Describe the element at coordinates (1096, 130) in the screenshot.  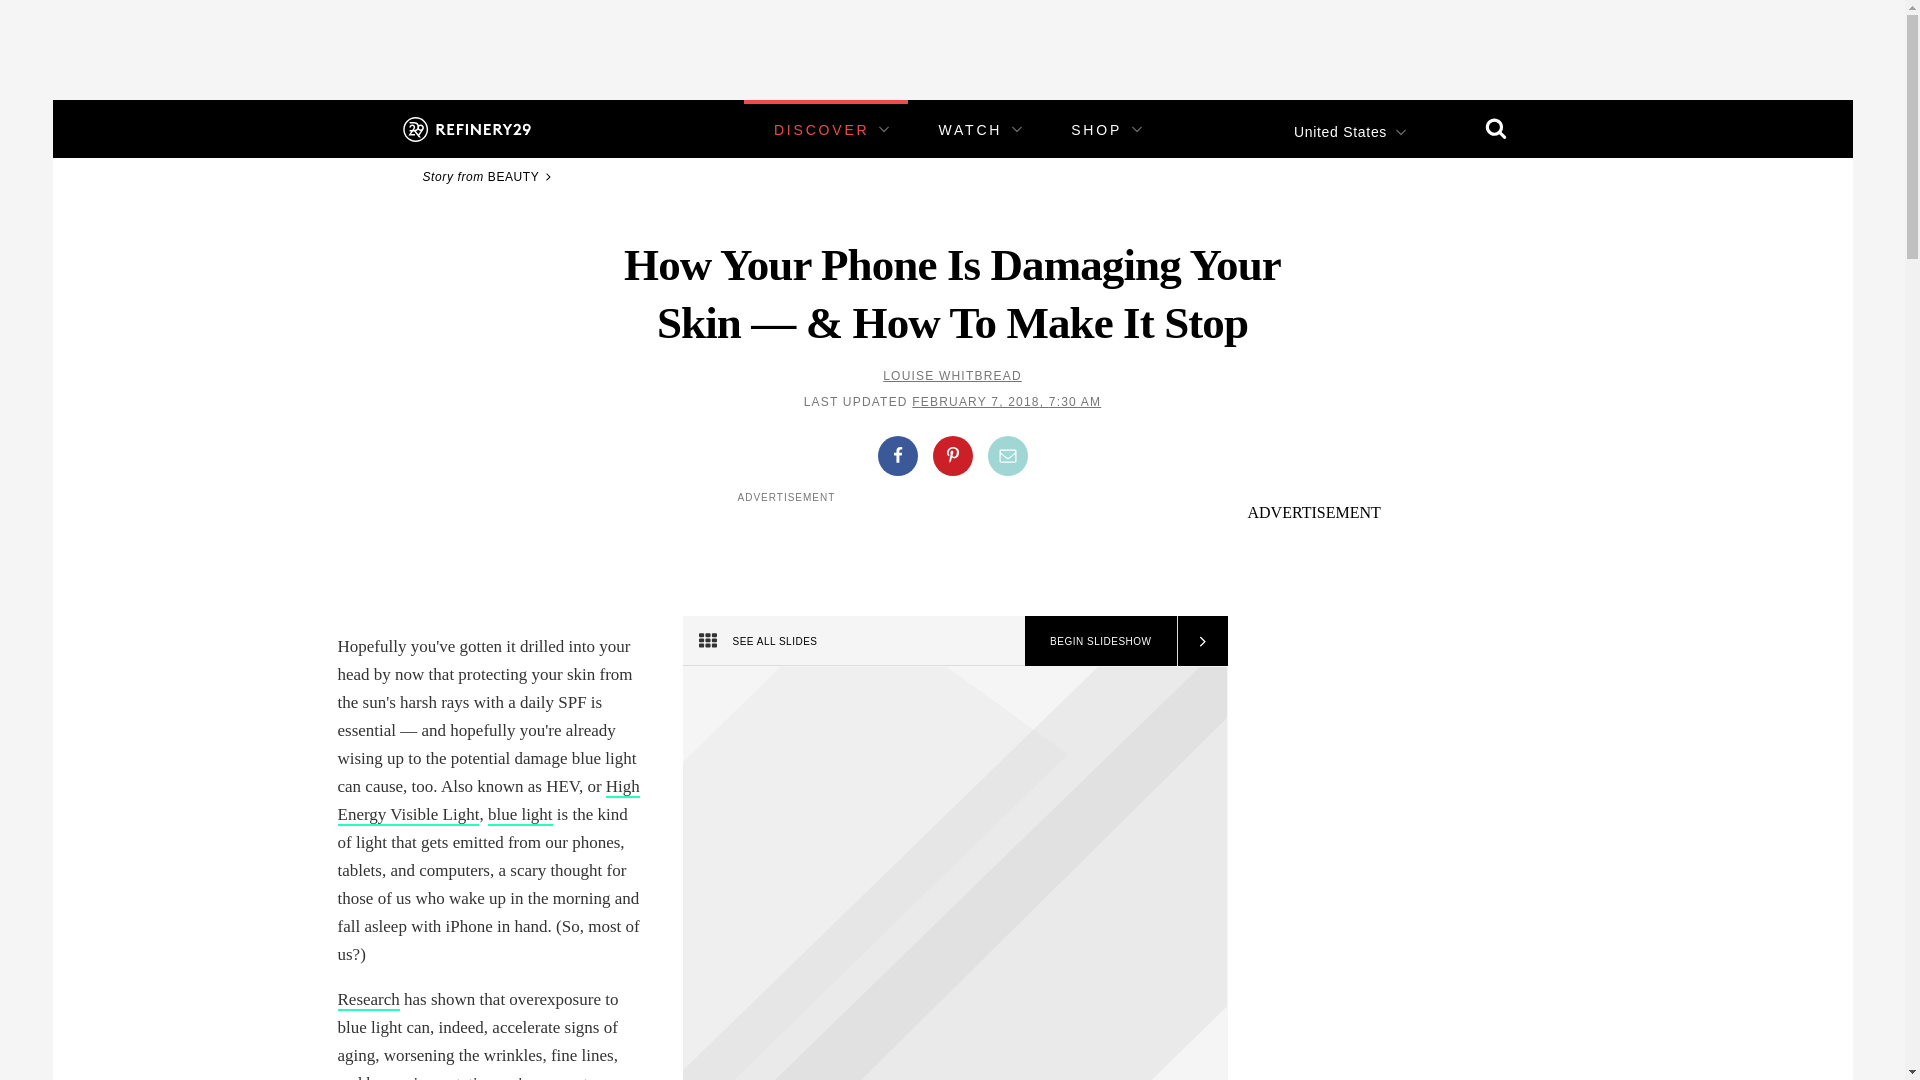
I see `SHOP` at that location.